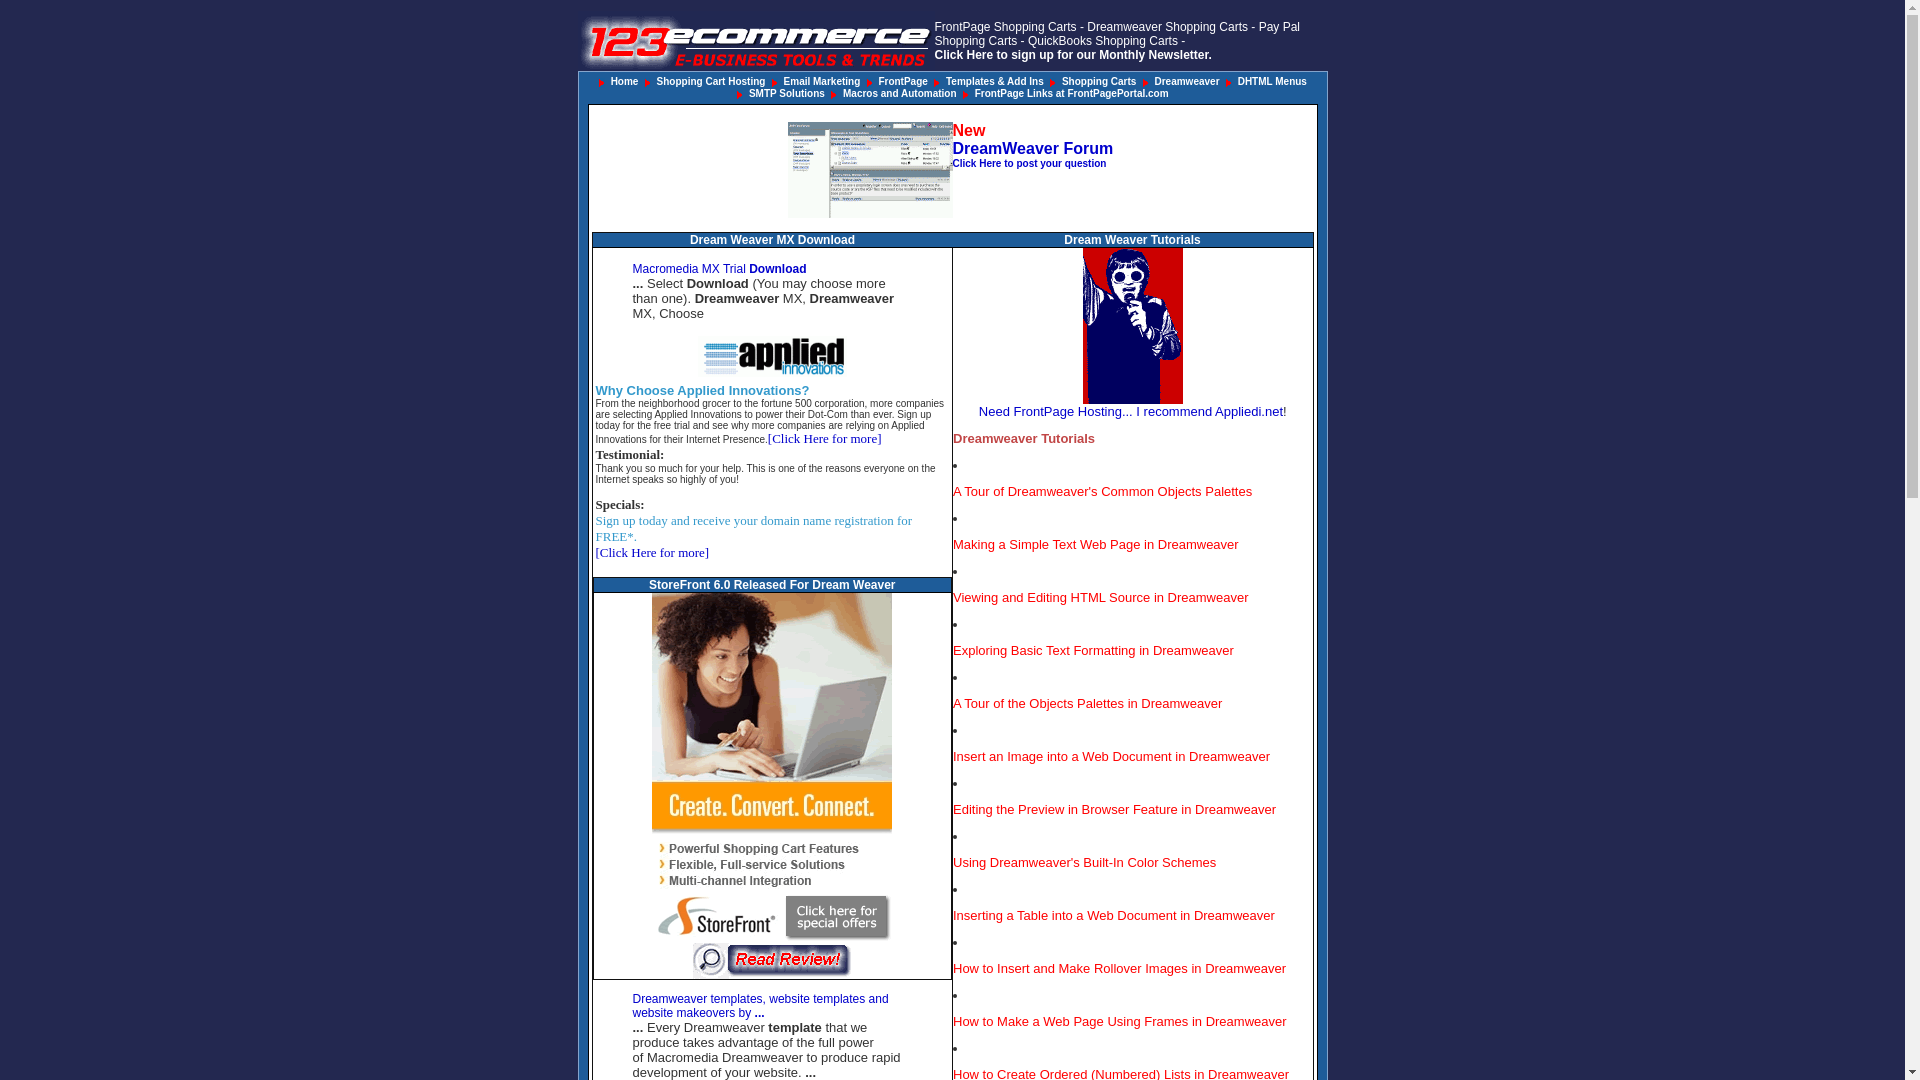 The width and height of the screenshot is (1920, 1080). What do you see at coordinates (1112, 757) in the screenshot?
I see `Insert an Image into a Web Document in Dreamweaver` at bounding box center [1112, 757].